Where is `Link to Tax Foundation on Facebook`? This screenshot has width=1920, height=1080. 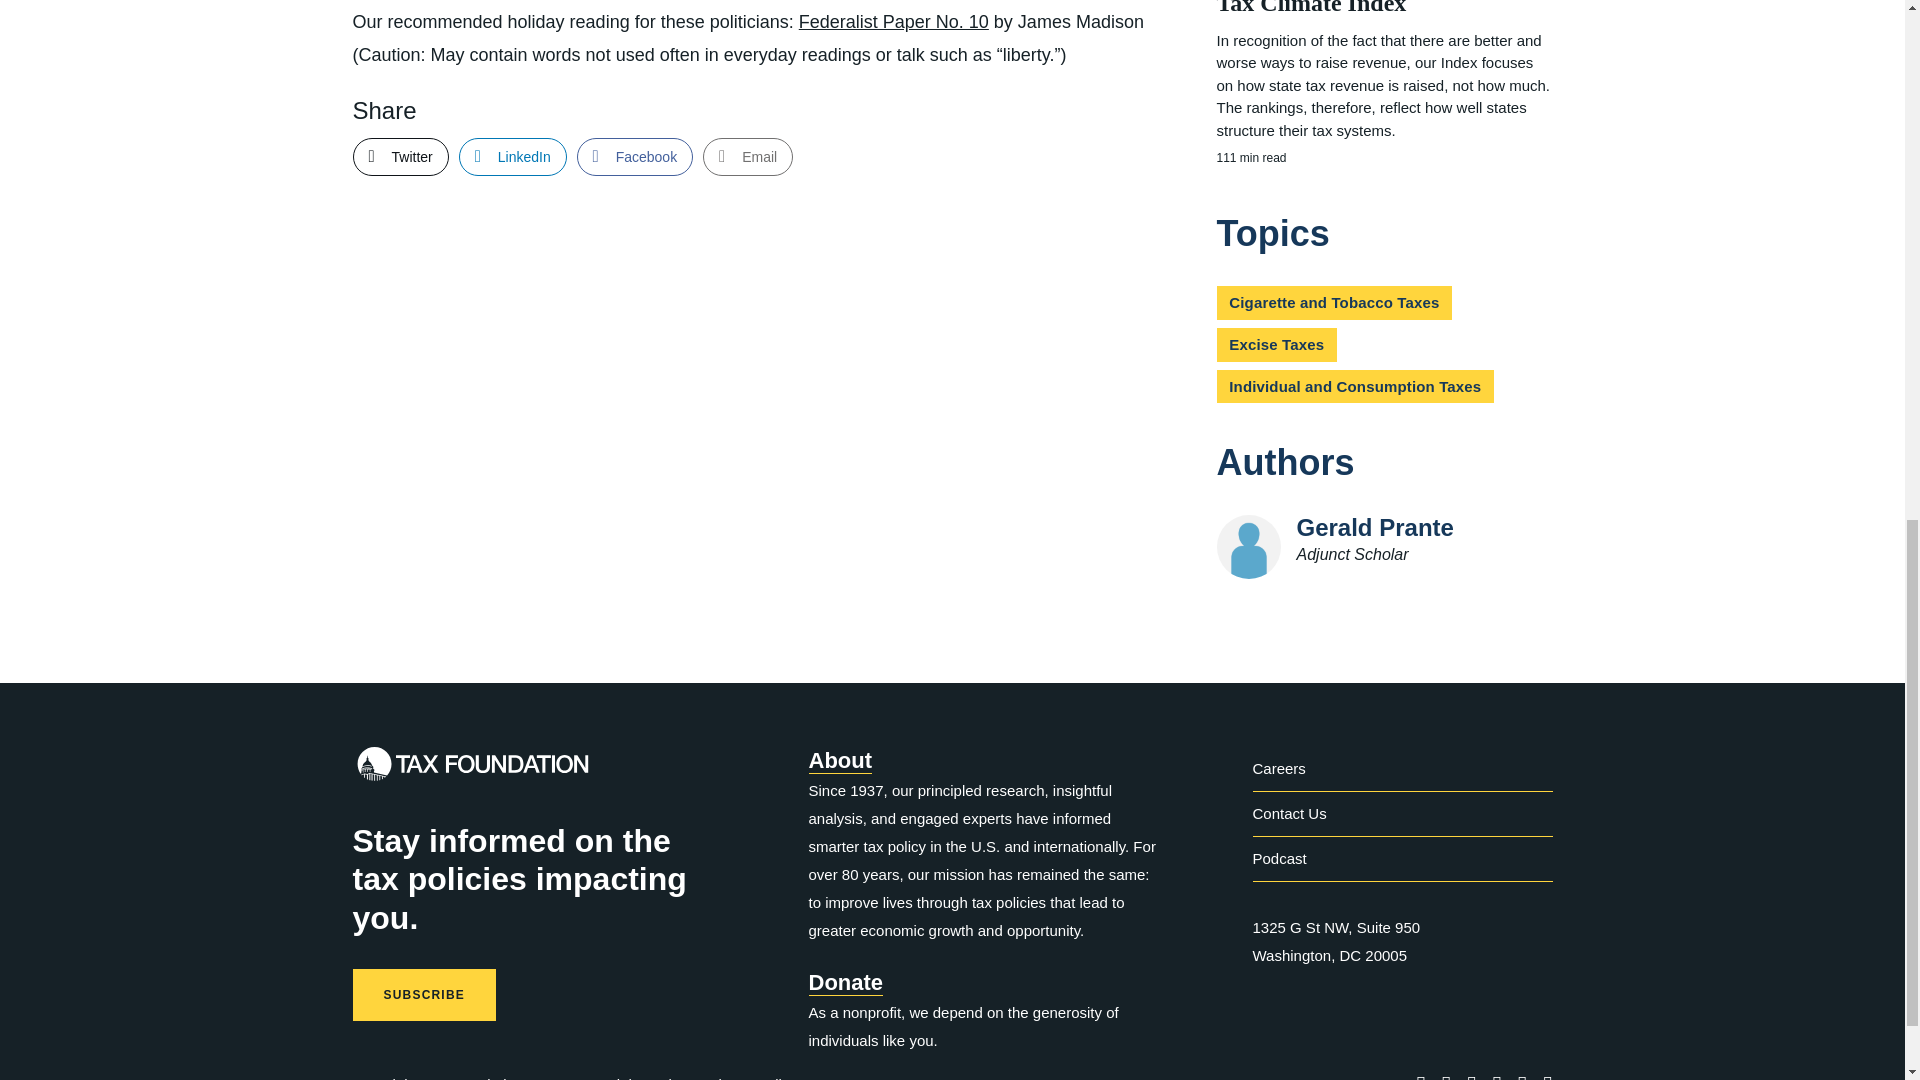
Link to Tax Foundation on Facebook is located at coordinates (1421, 1076).